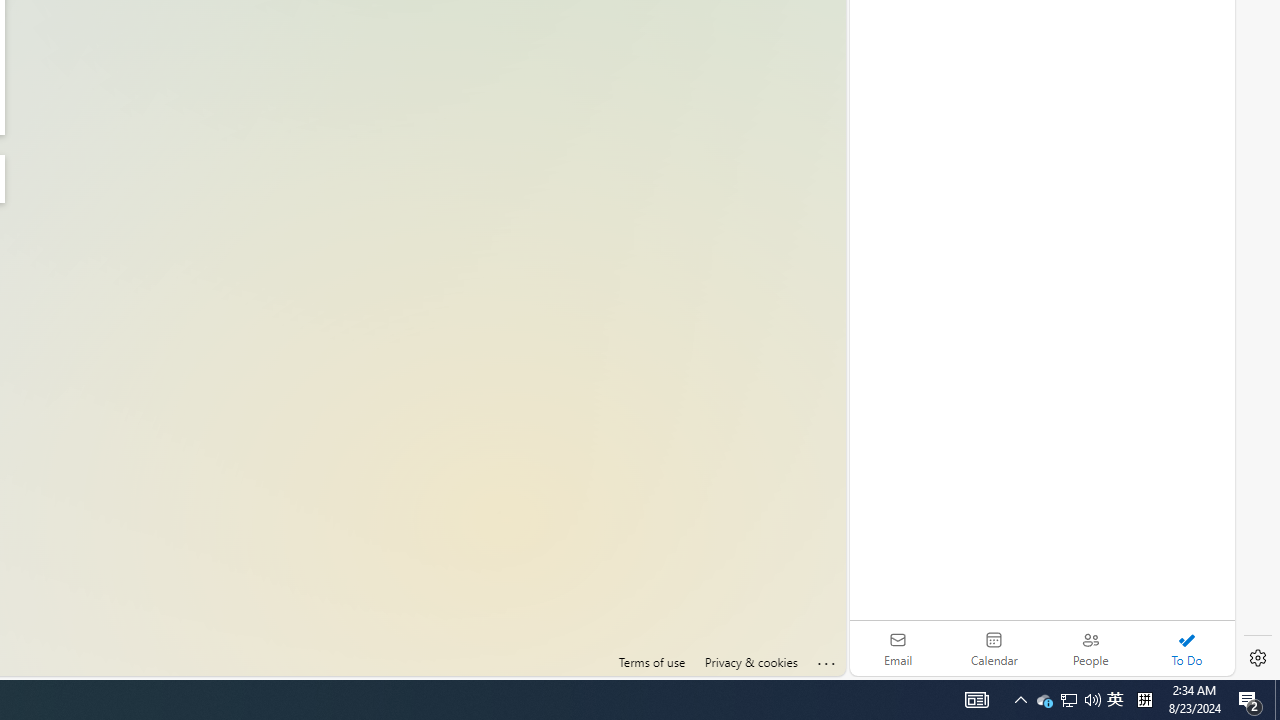 Image resolution: width=1280 pixels, height=720 pixels. Describe the element at coordinates (1090, 648) in the screenshot. I see `People` at that location.